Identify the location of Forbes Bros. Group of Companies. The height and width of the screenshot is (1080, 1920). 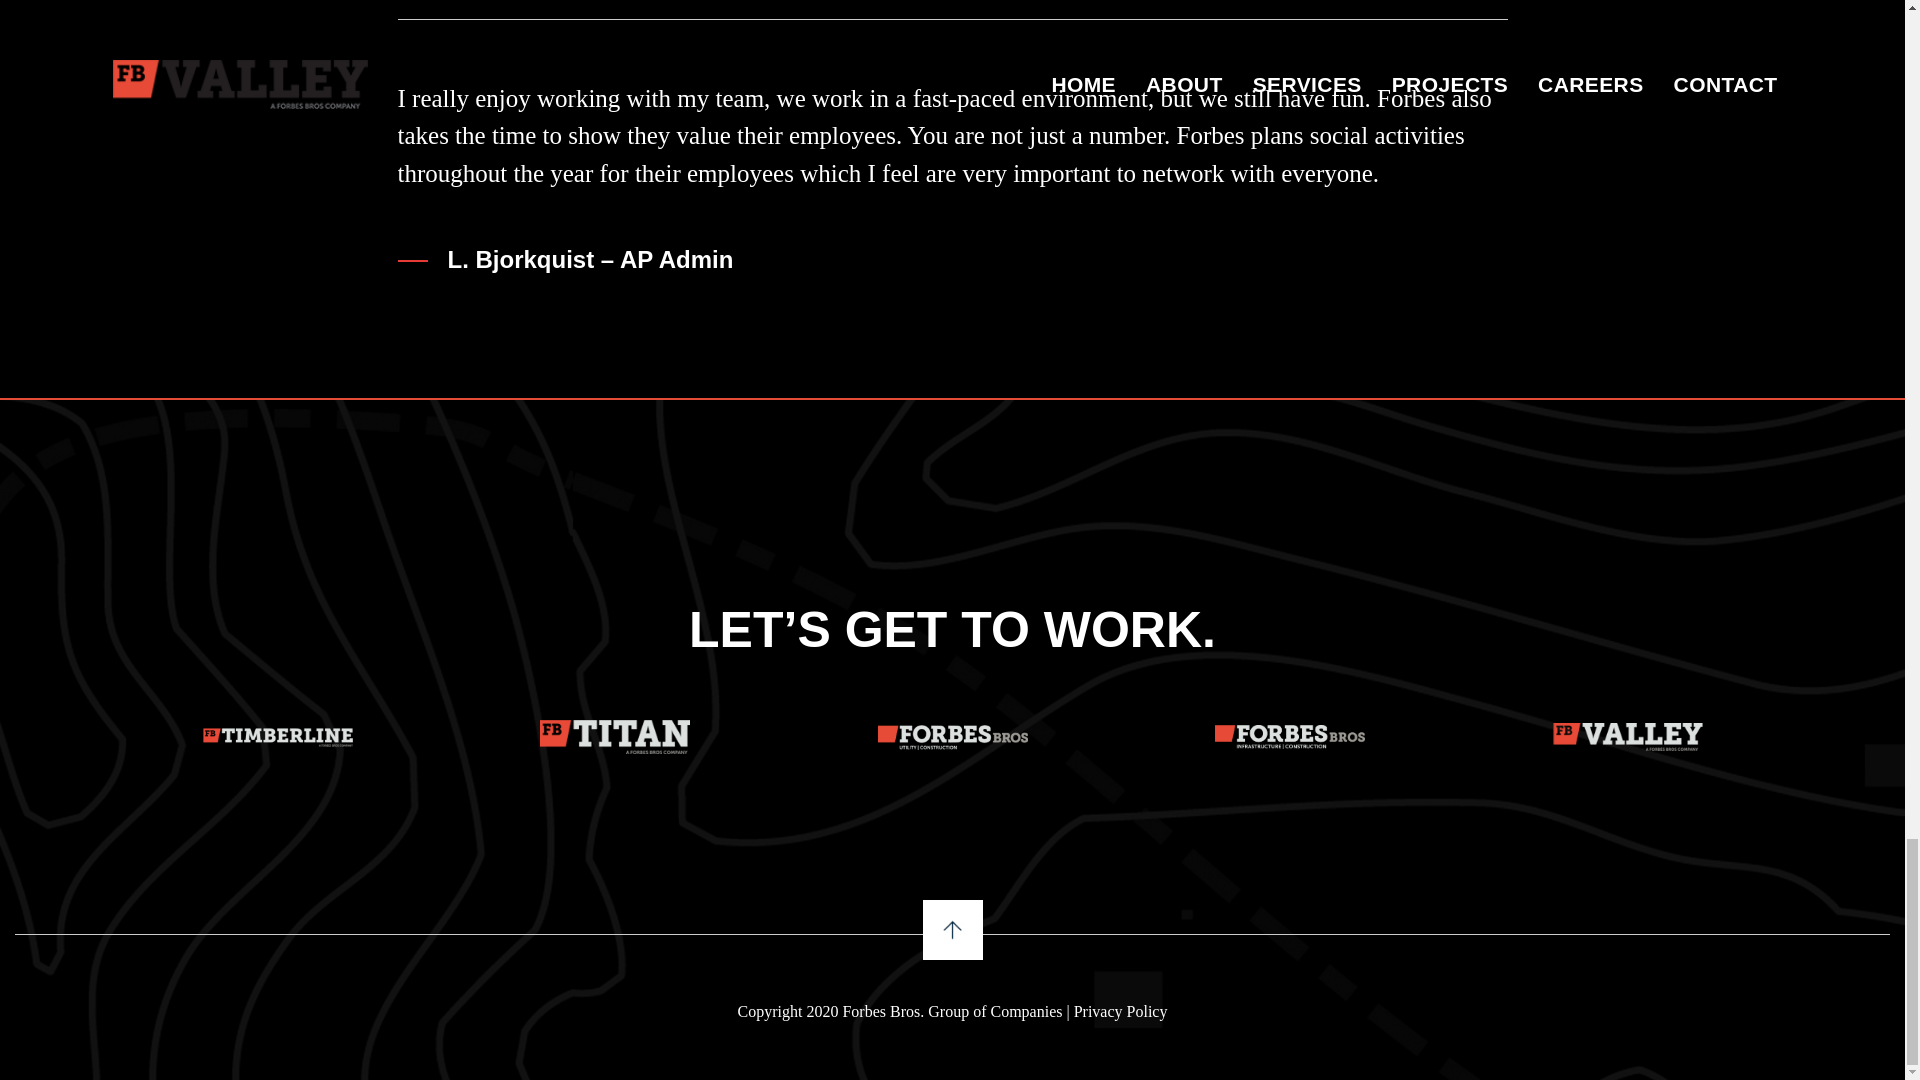
(952, 1011).